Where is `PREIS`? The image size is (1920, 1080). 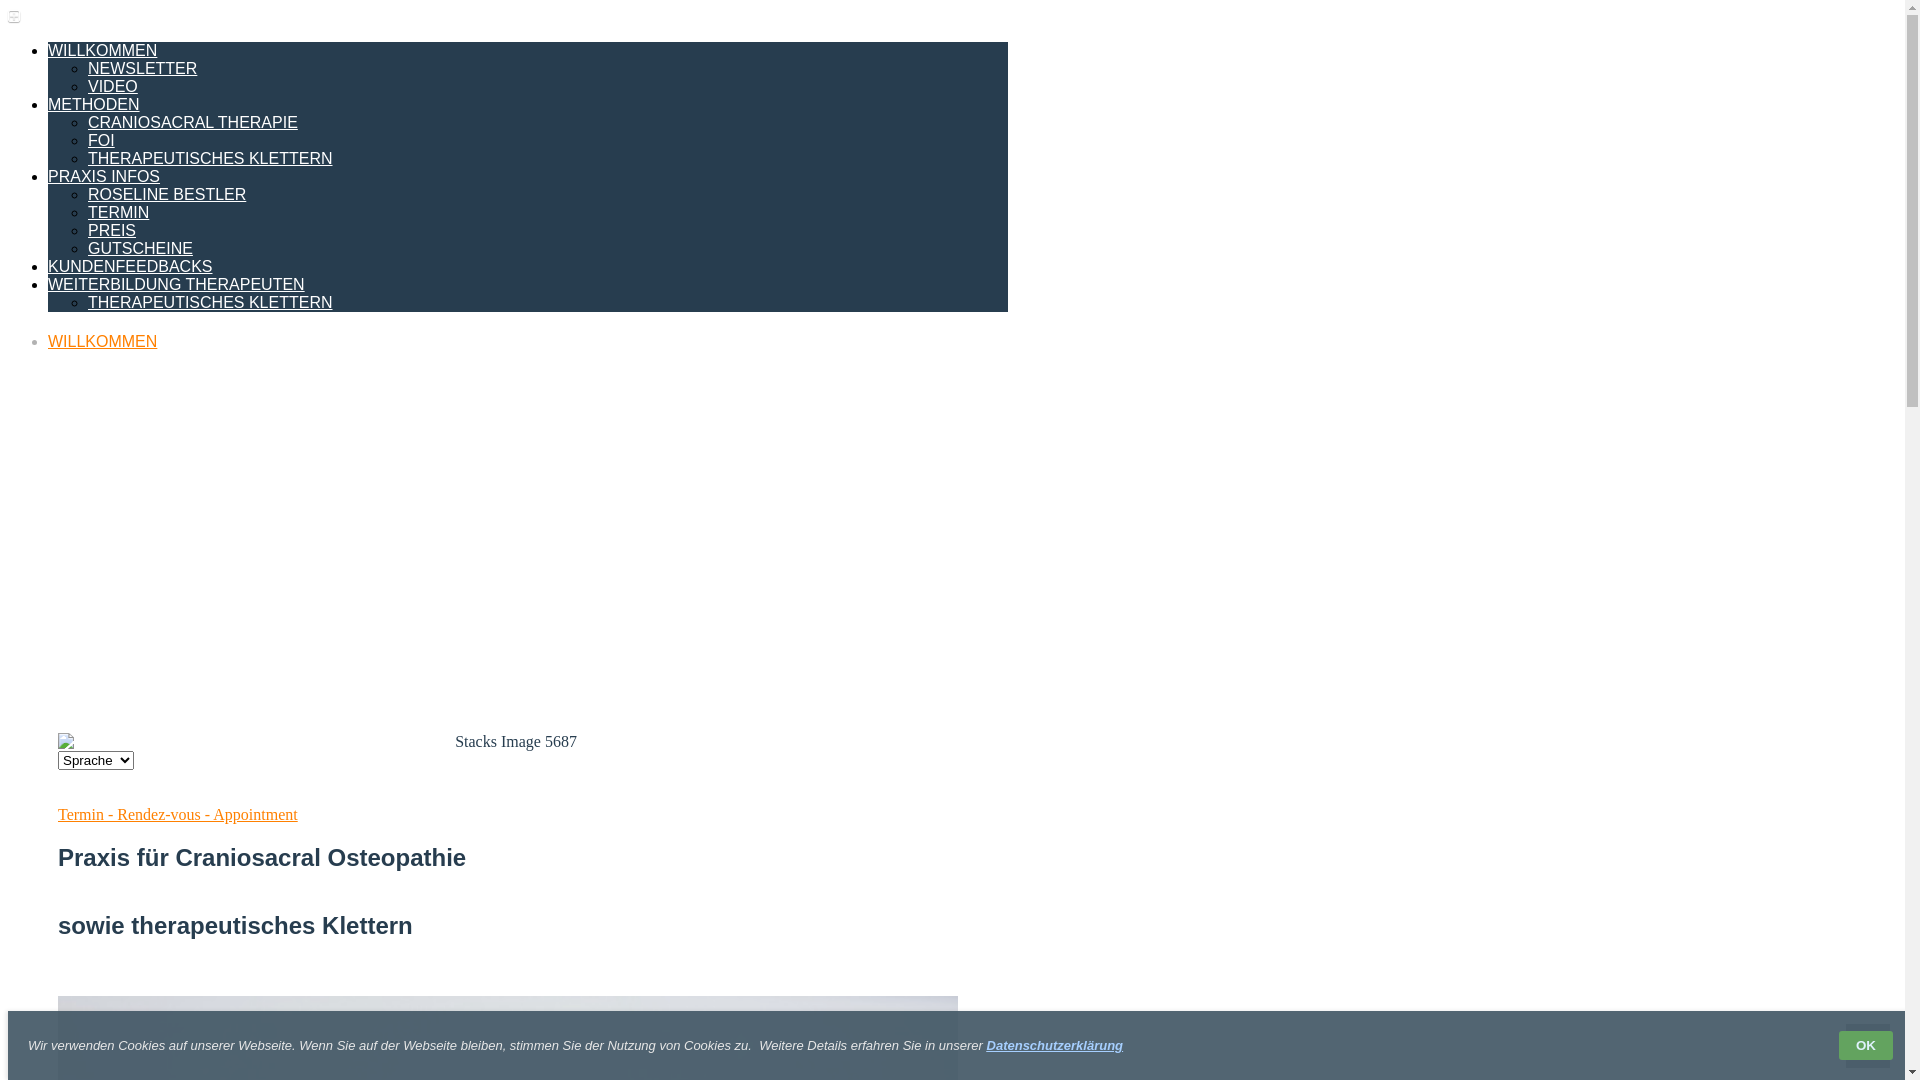 PREIS is located at coordinates (112, 230).